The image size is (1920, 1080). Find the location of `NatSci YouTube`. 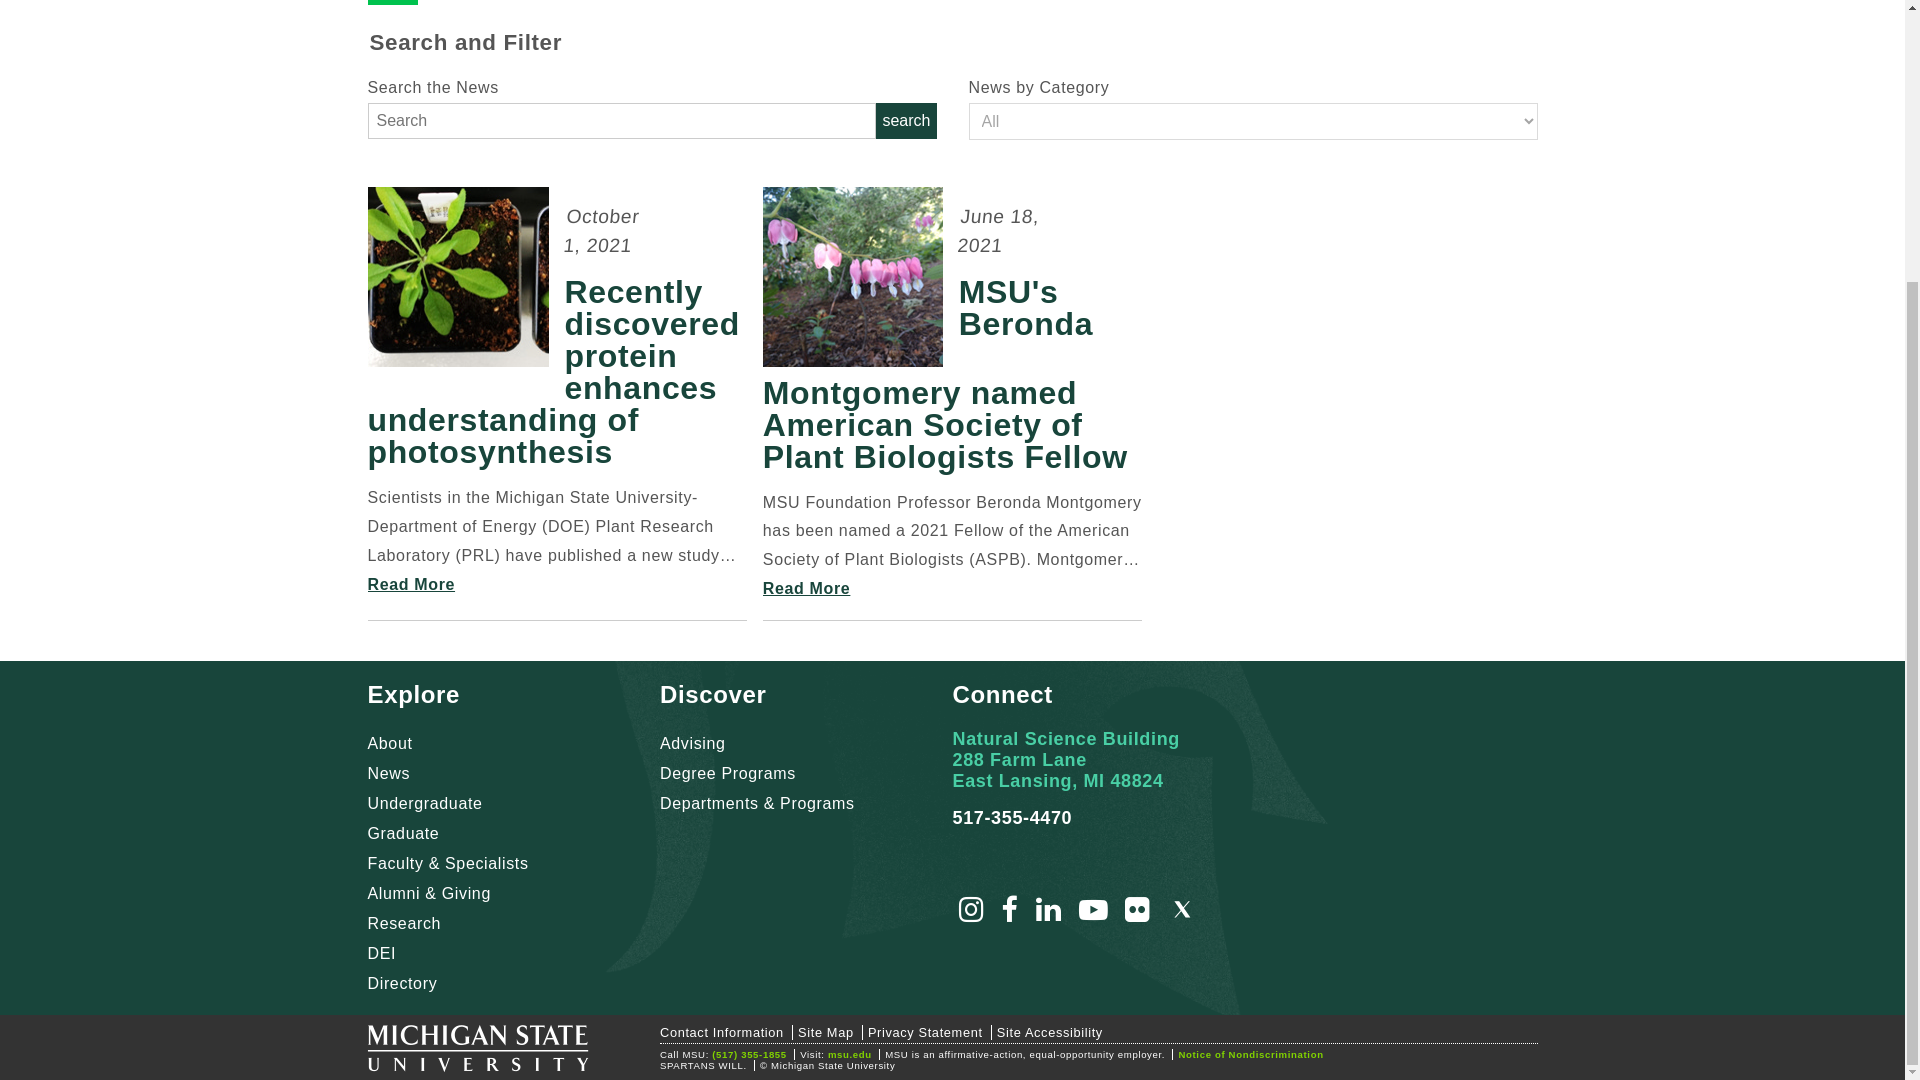

NatSci YouTube is located at coordinates (1094, 914).